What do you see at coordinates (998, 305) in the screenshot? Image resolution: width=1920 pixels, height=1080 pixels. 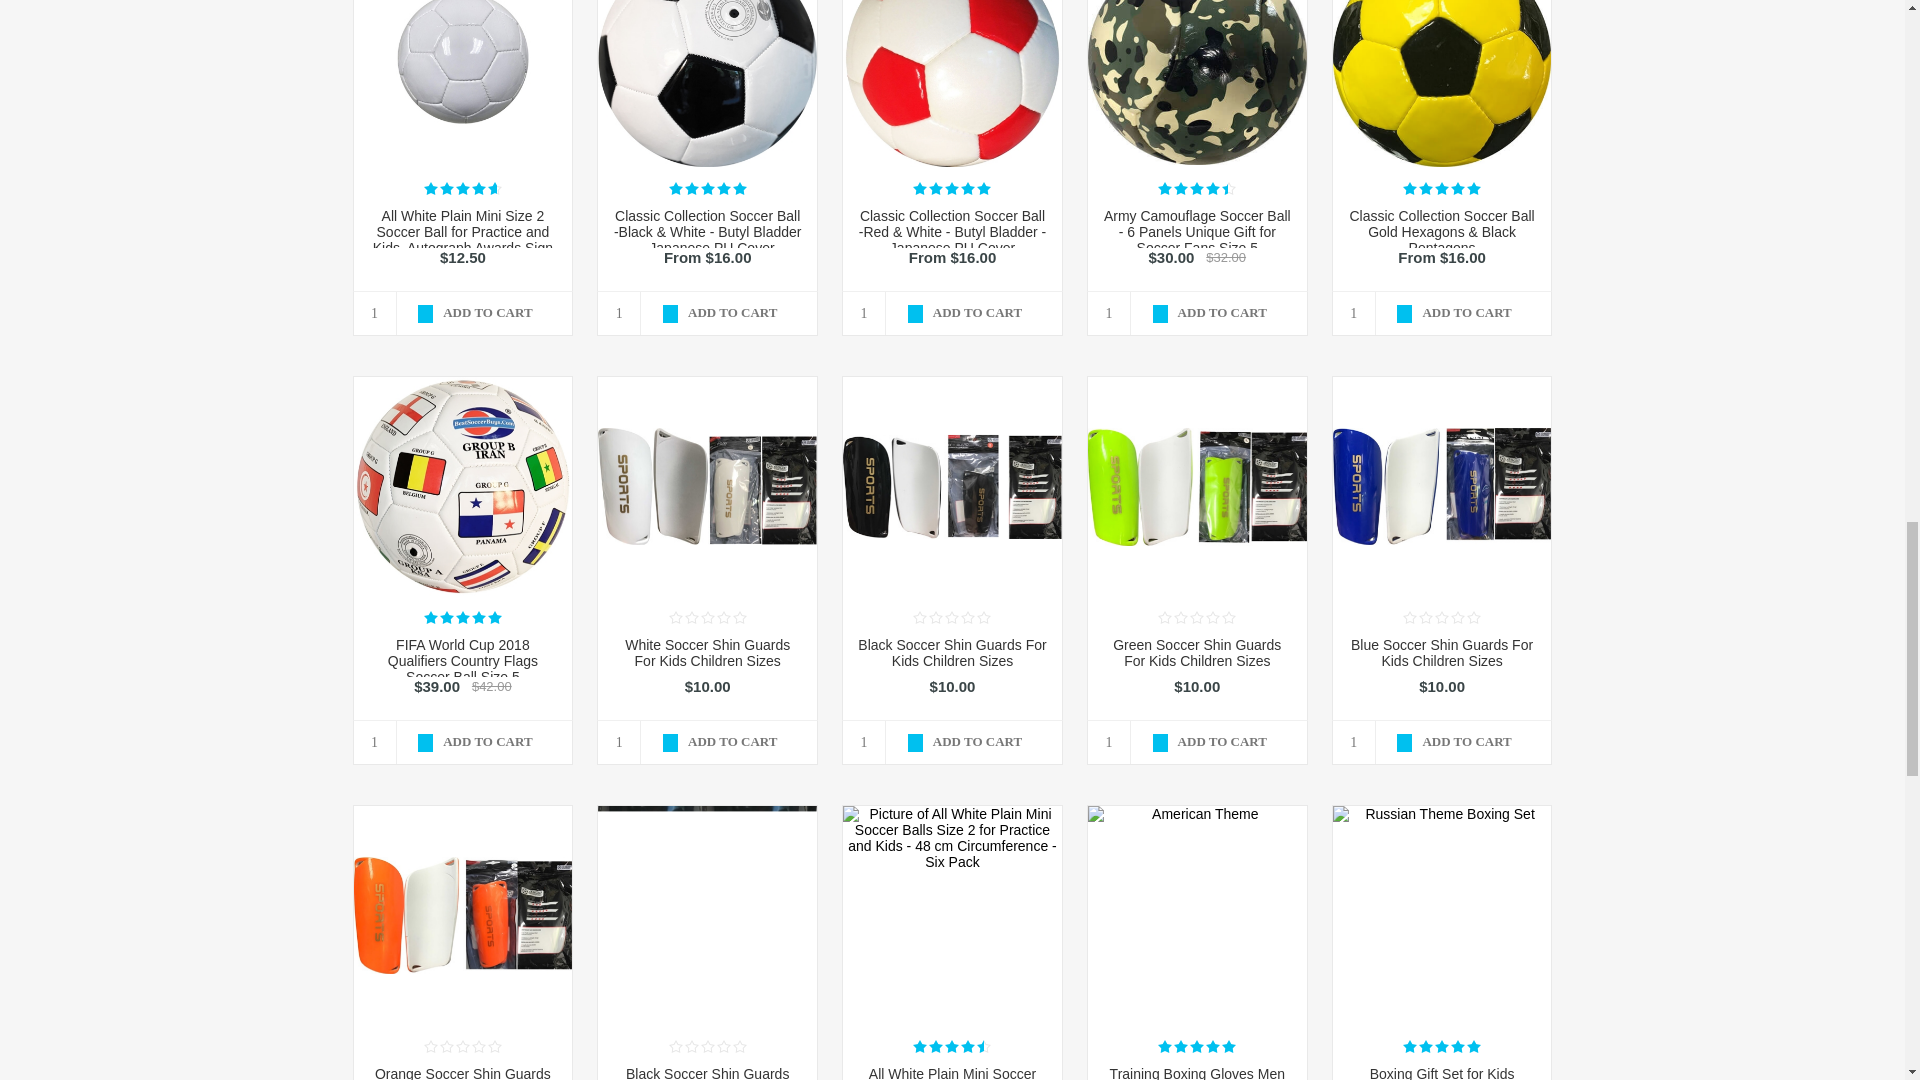 I see `Add to wishlist` at bounding box center [998, 305].